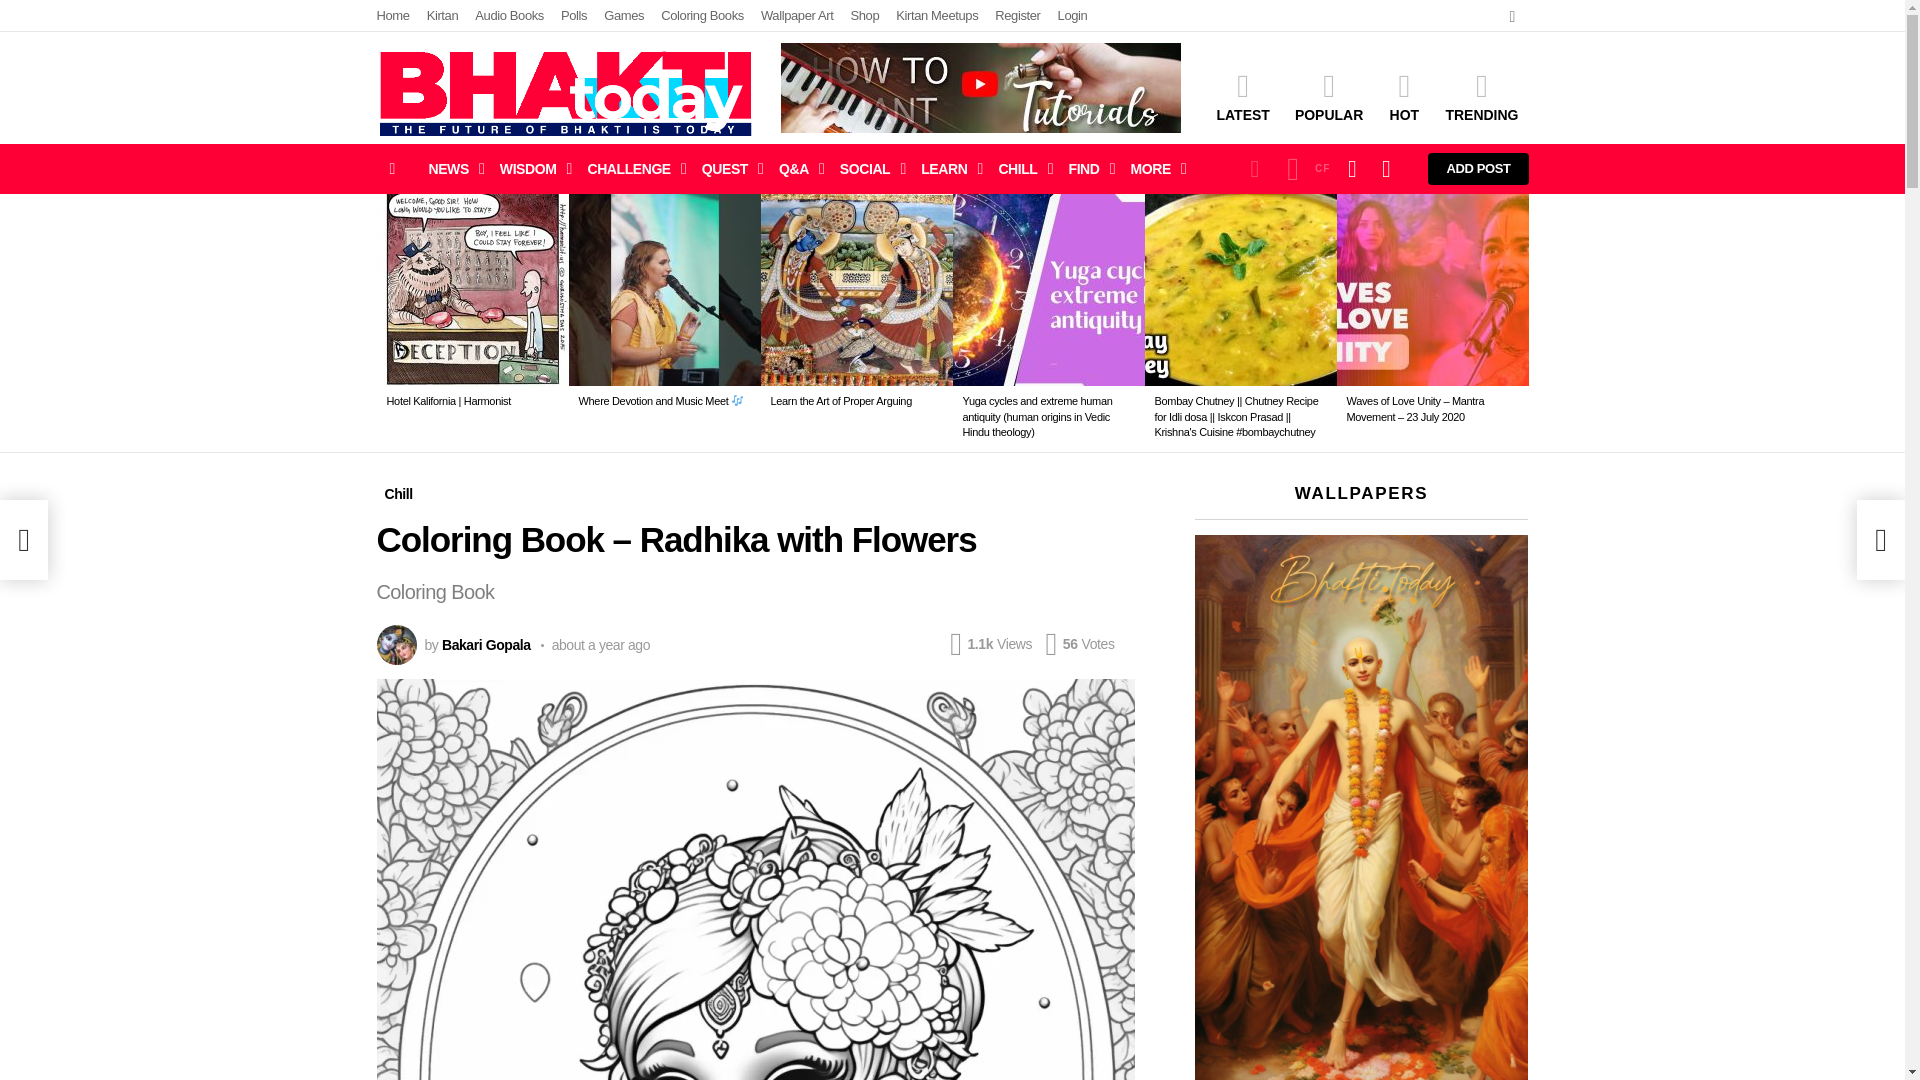 This screenshot has height=1080, width=1920. Describe the element at coordinates (864, 16) in the screenshot. I see `Shop` at that location.